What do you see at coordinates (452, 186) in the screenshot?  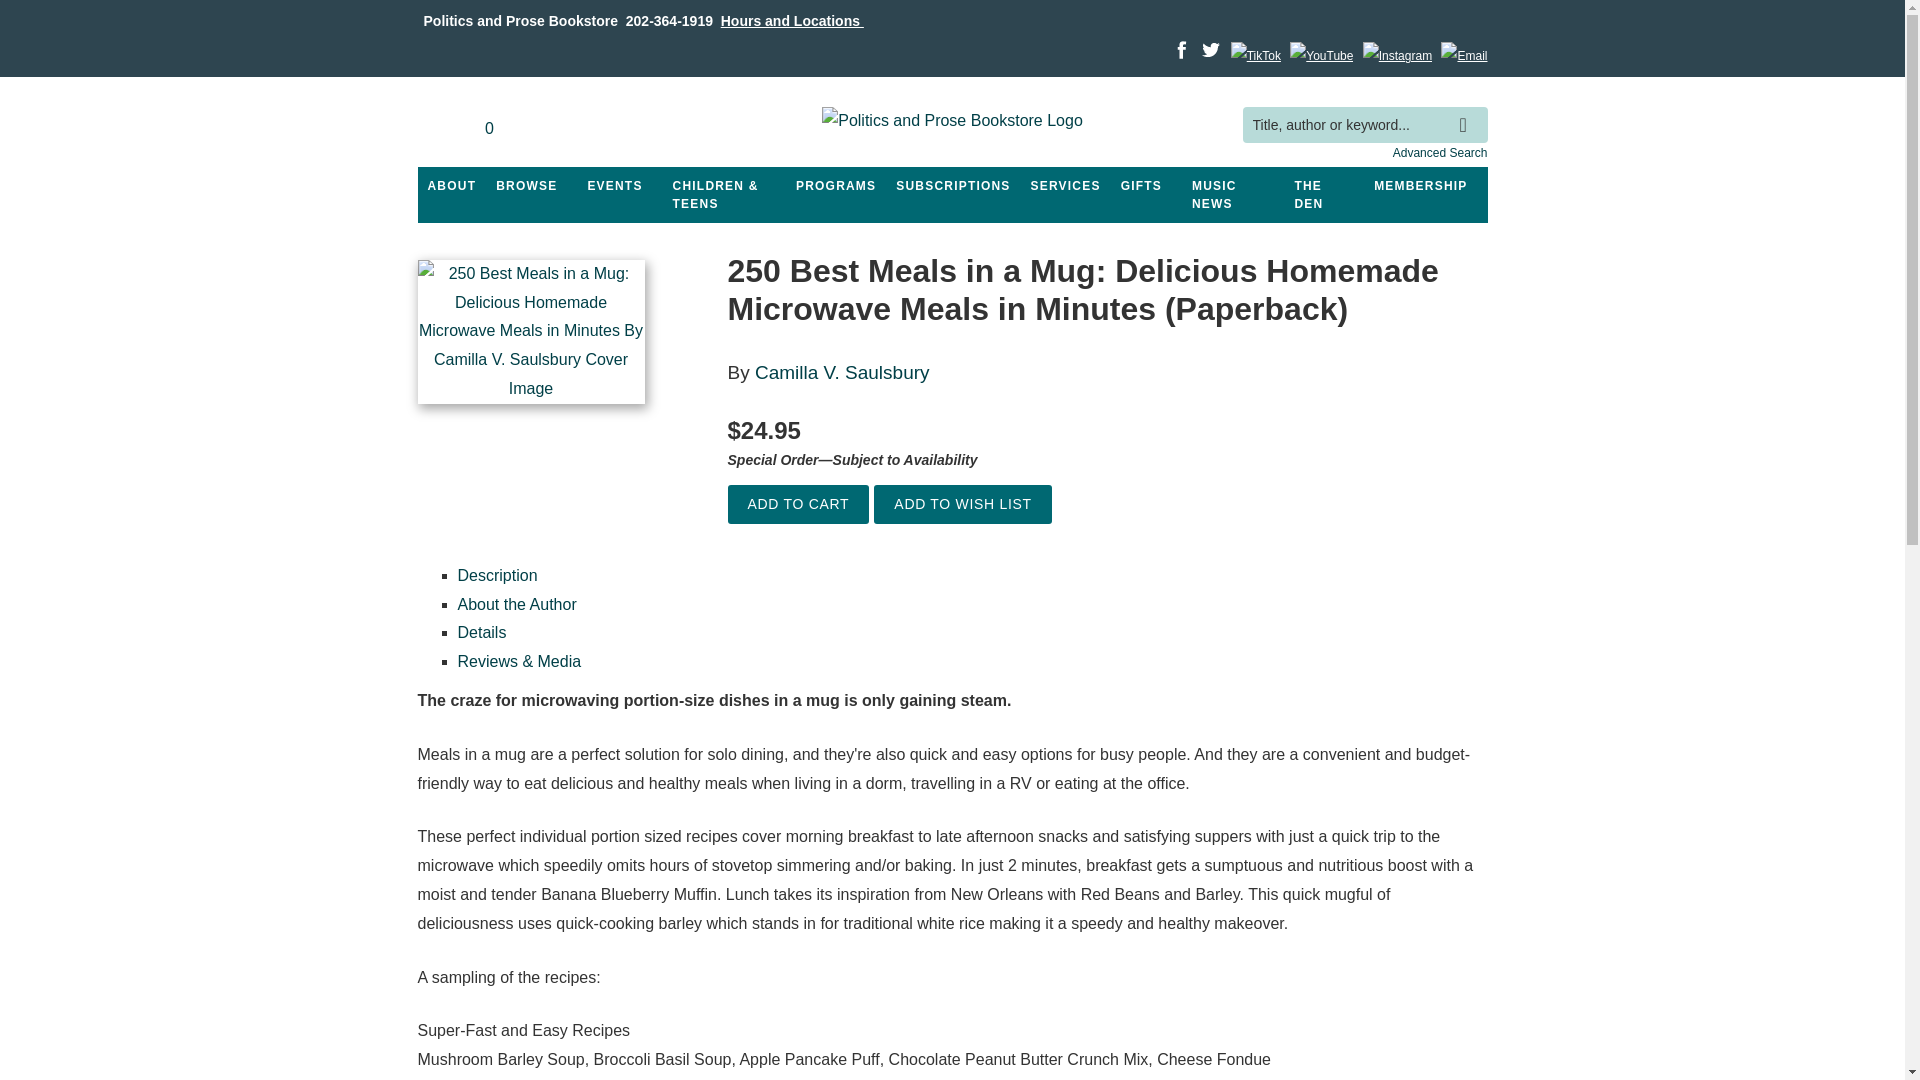 I see `ABOUT` at bounding box center [452, 186].